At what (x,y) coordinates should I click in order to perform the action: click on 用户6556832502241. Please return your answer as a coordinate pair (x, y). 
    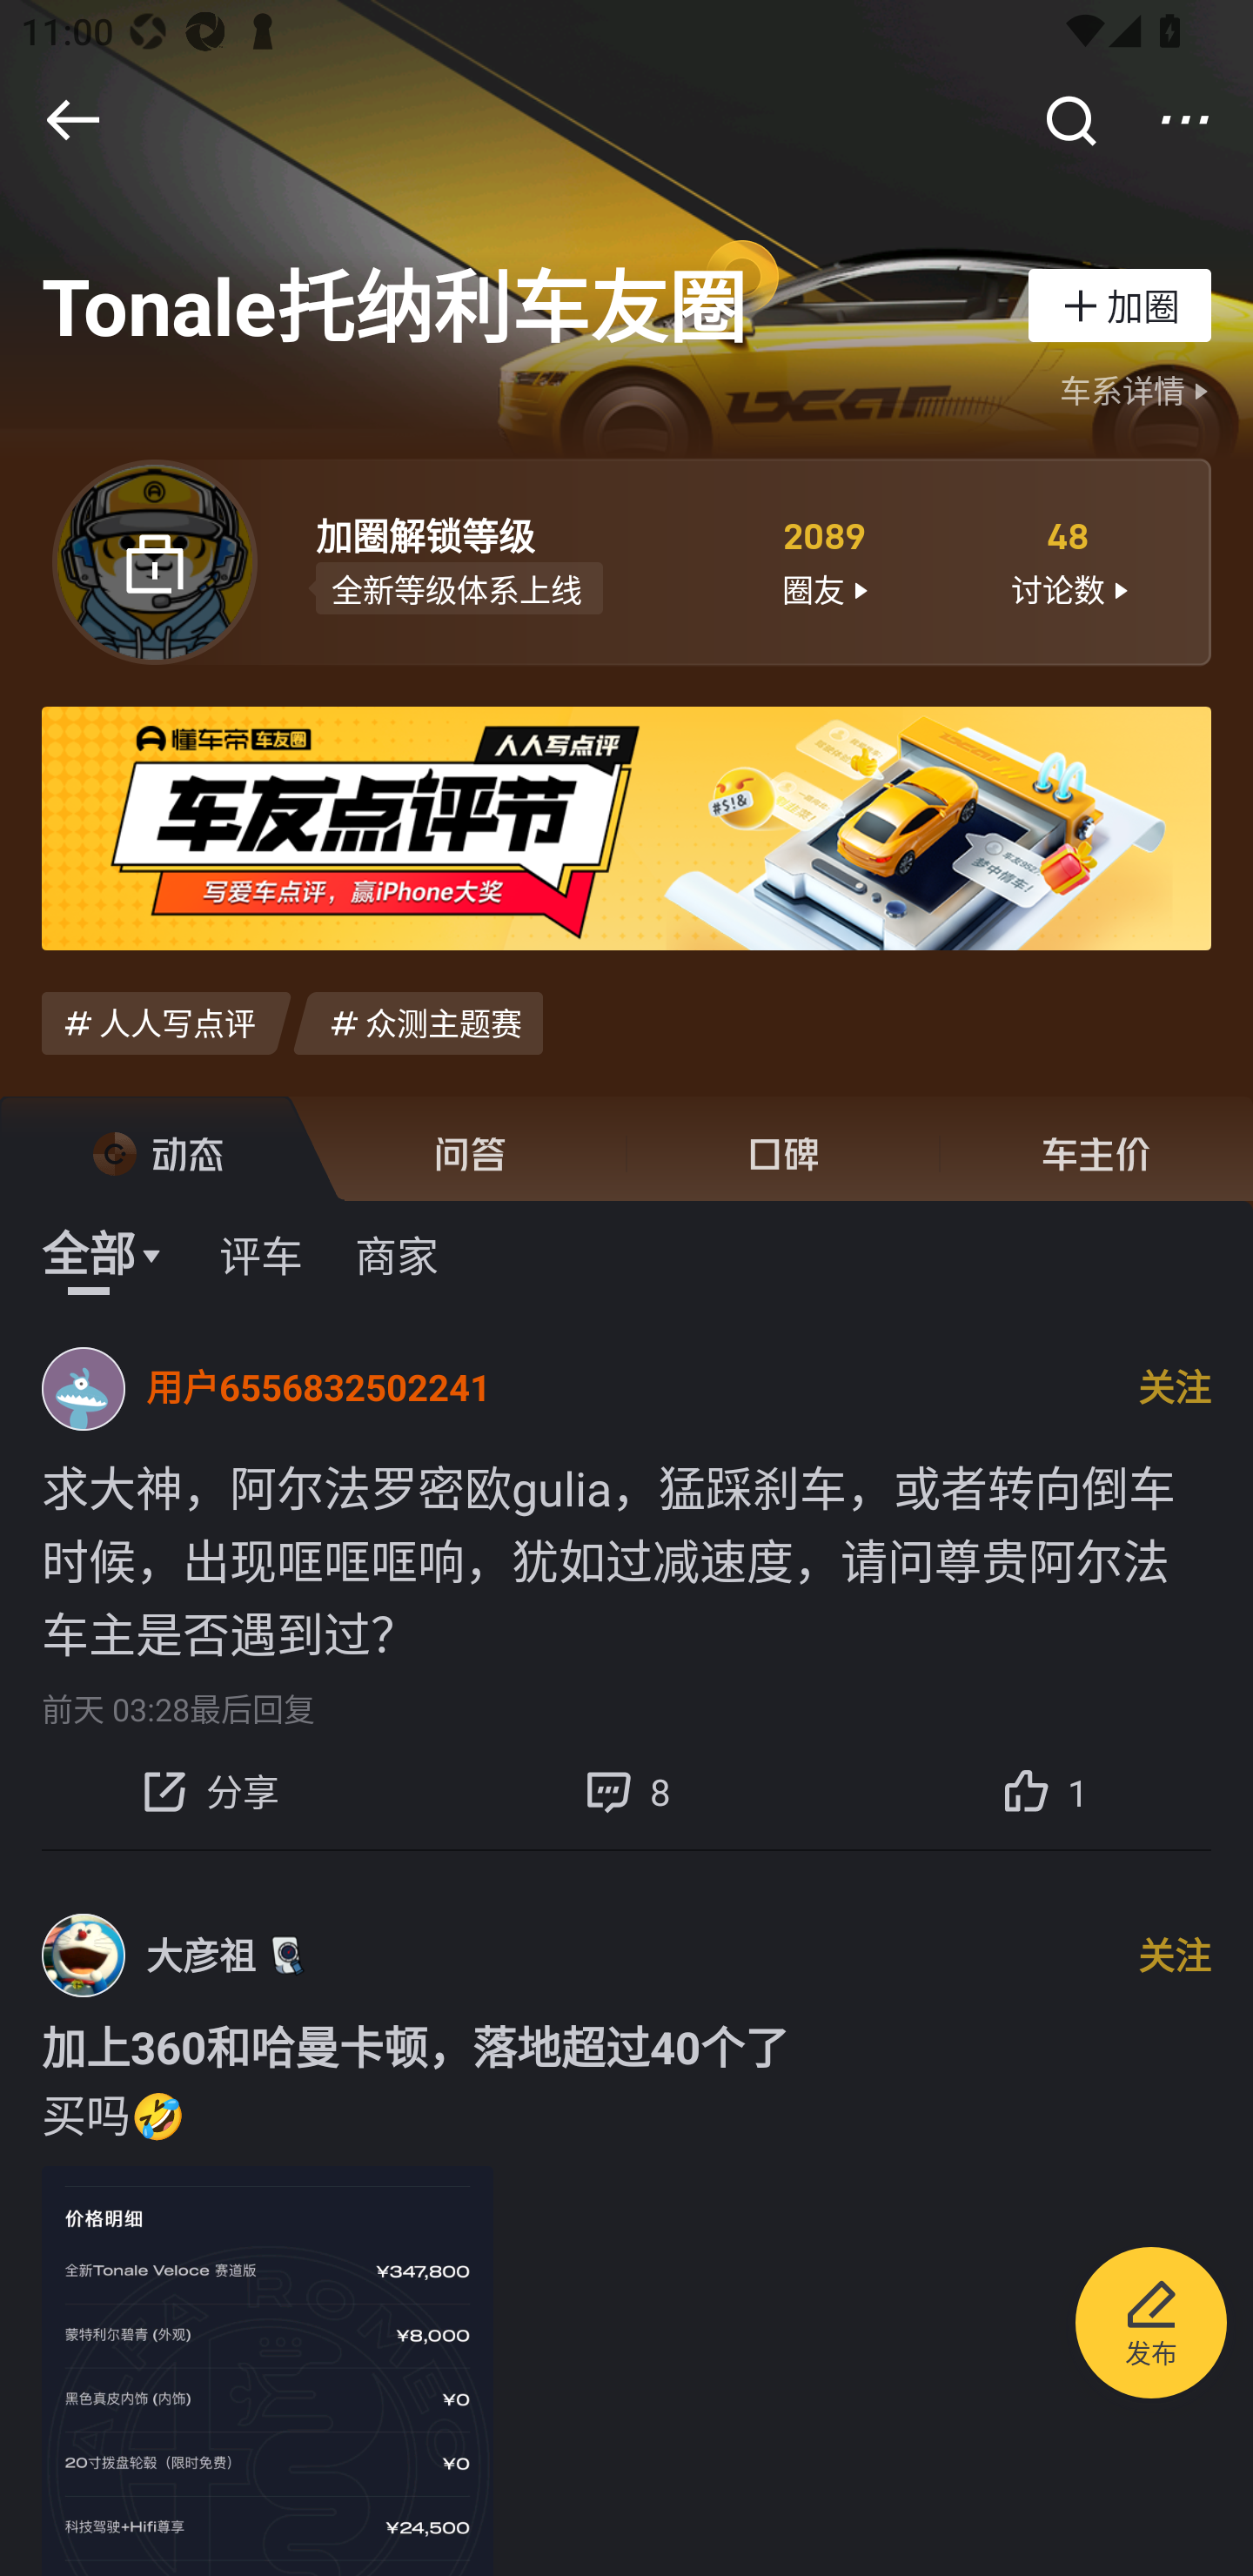
    Looking at the image, I should click on (318, 1388).